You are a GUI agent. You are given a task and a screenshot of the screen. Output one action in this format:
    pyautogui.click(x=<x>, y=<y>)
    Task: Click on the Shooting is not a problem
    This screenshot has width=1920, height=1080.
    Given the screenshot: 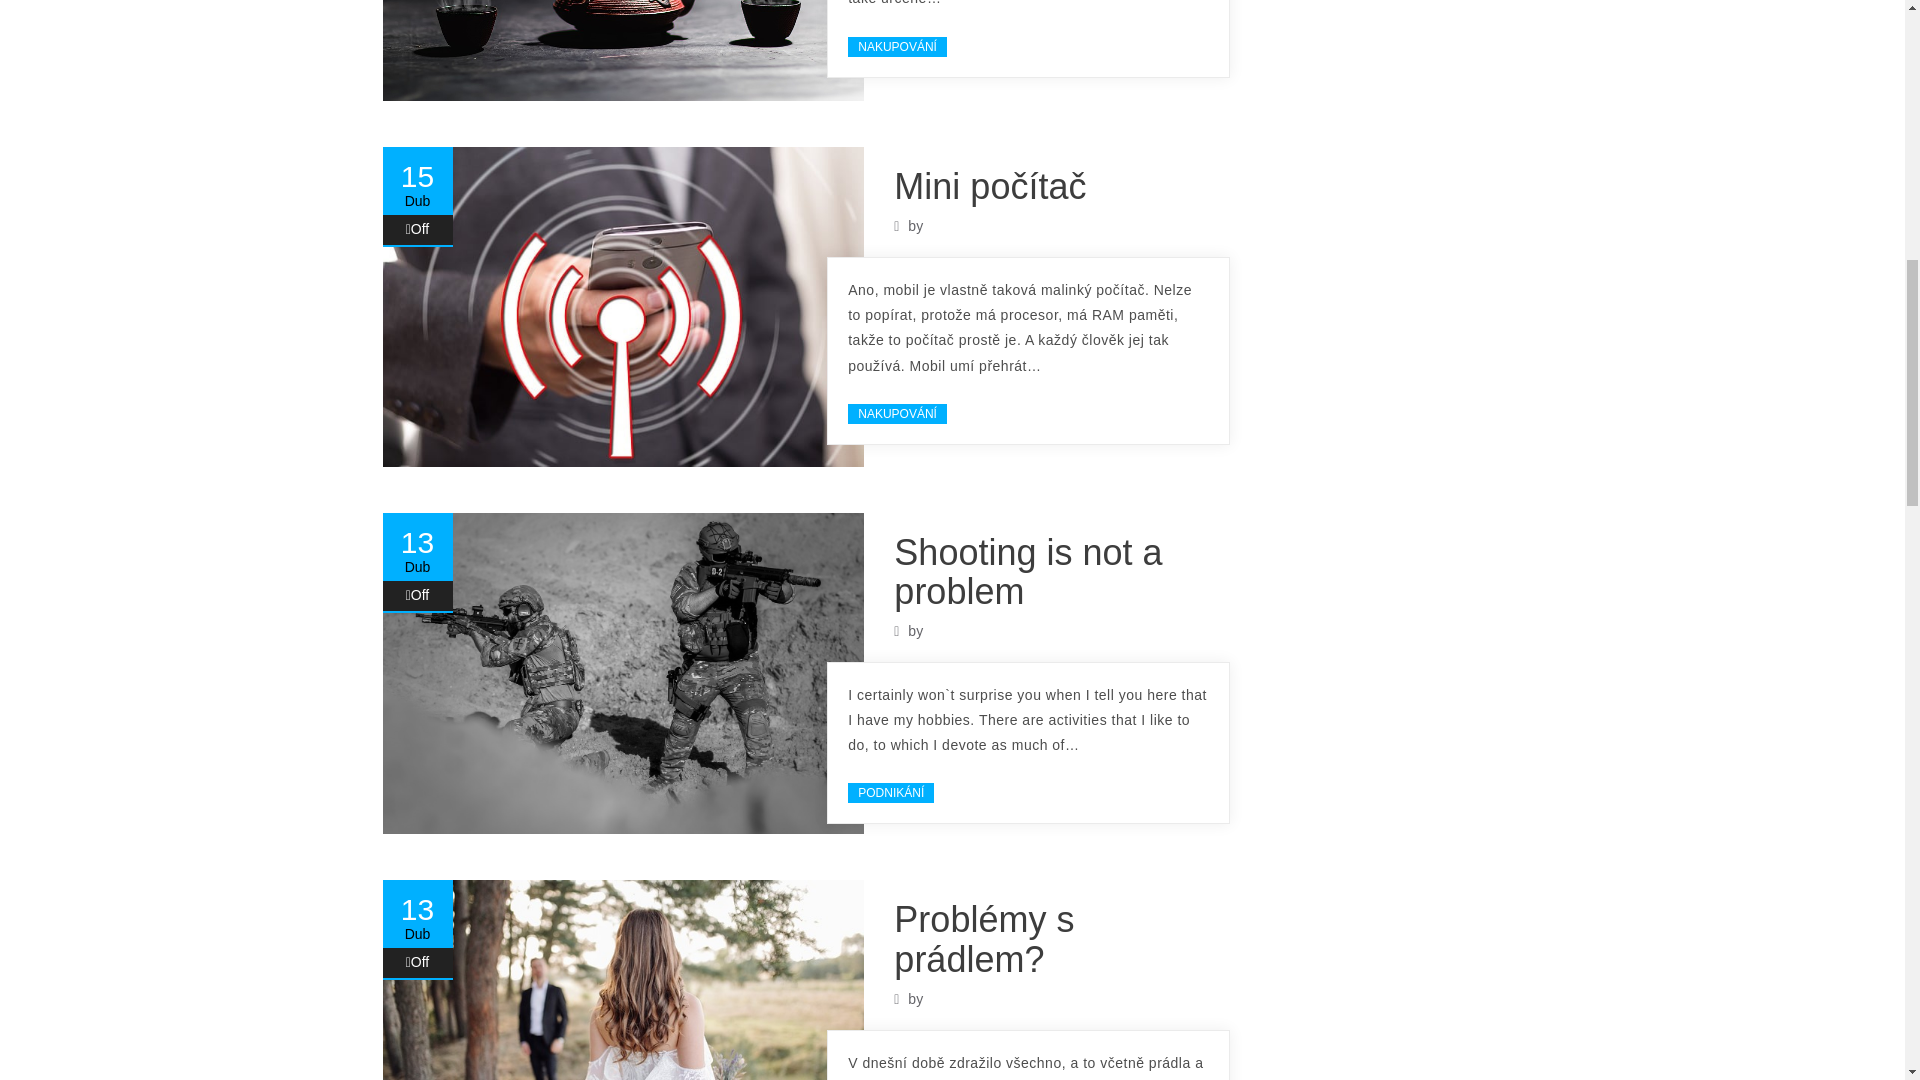 What is the action you would take?
    pyautogui.click(x=1028, y=572)
    